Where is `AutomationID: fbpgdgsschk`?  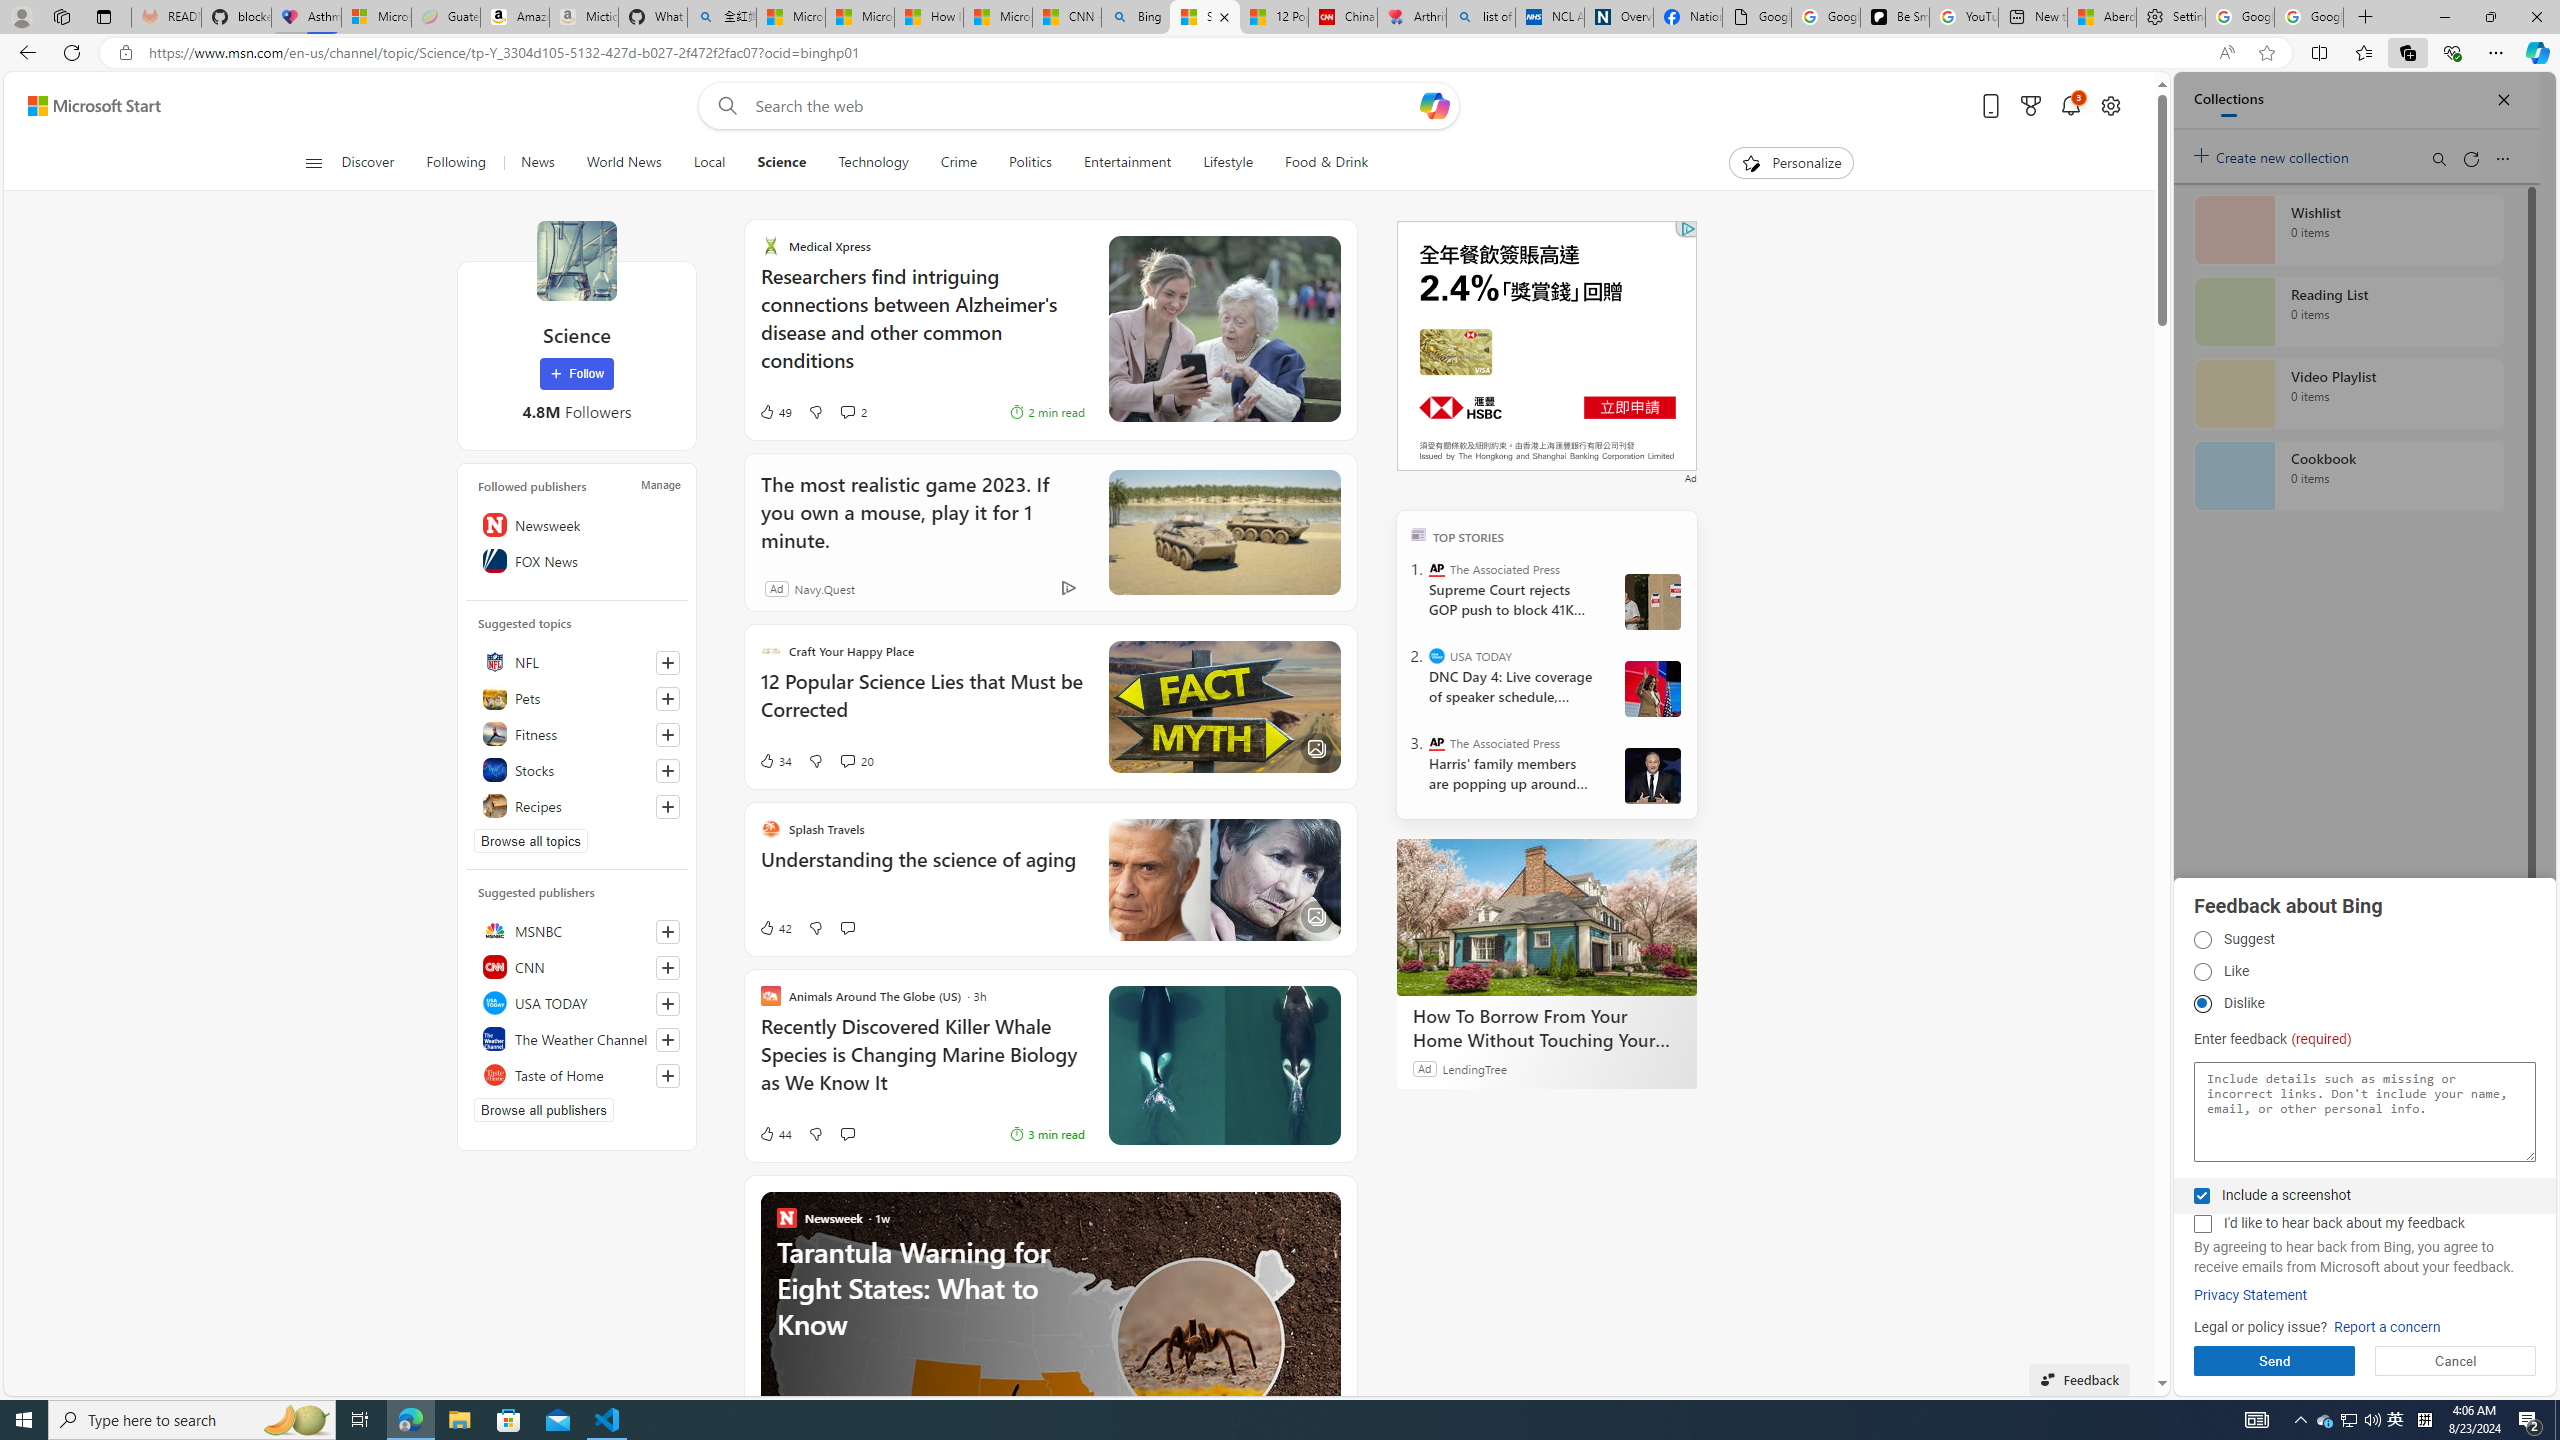 AutomationID: fbpgdgsschk is located at coordinates (2201, 1196).